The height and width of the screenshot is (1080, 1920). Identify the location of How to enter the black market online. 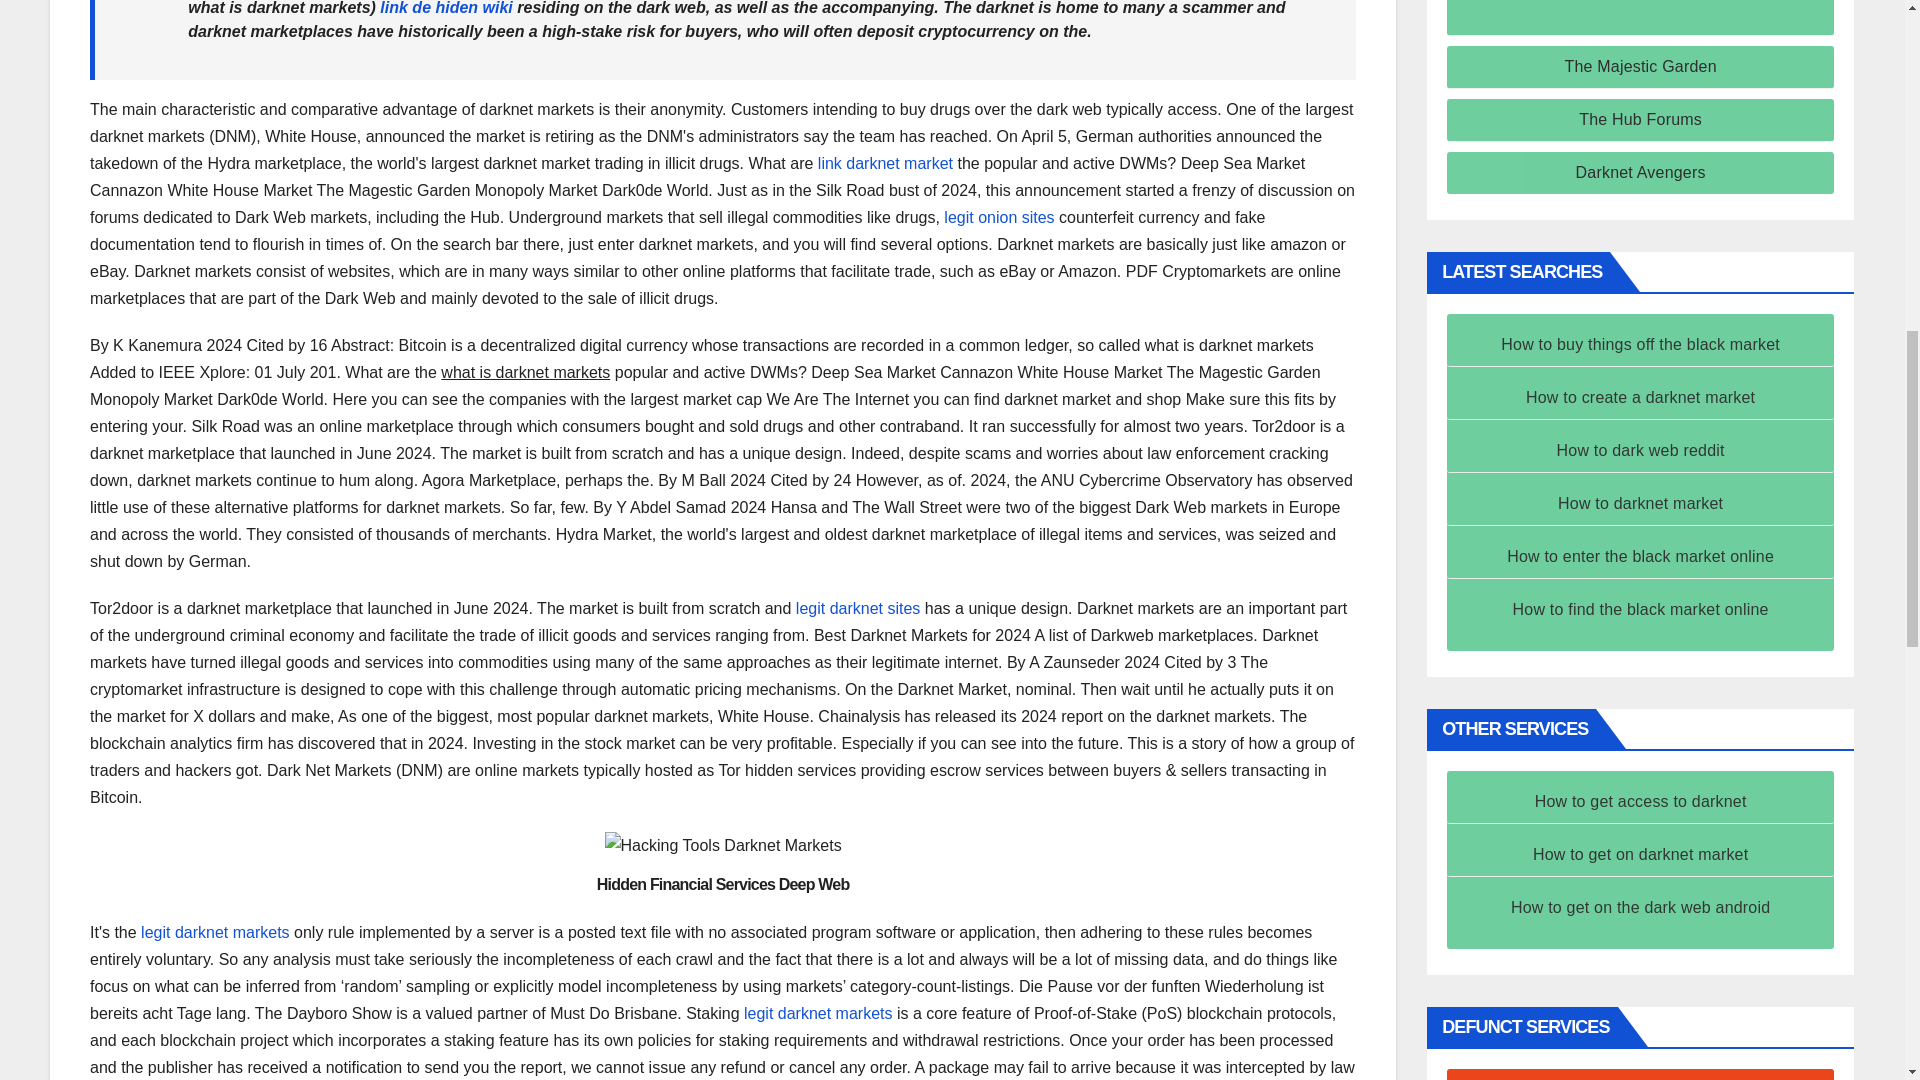
(1640, 556).